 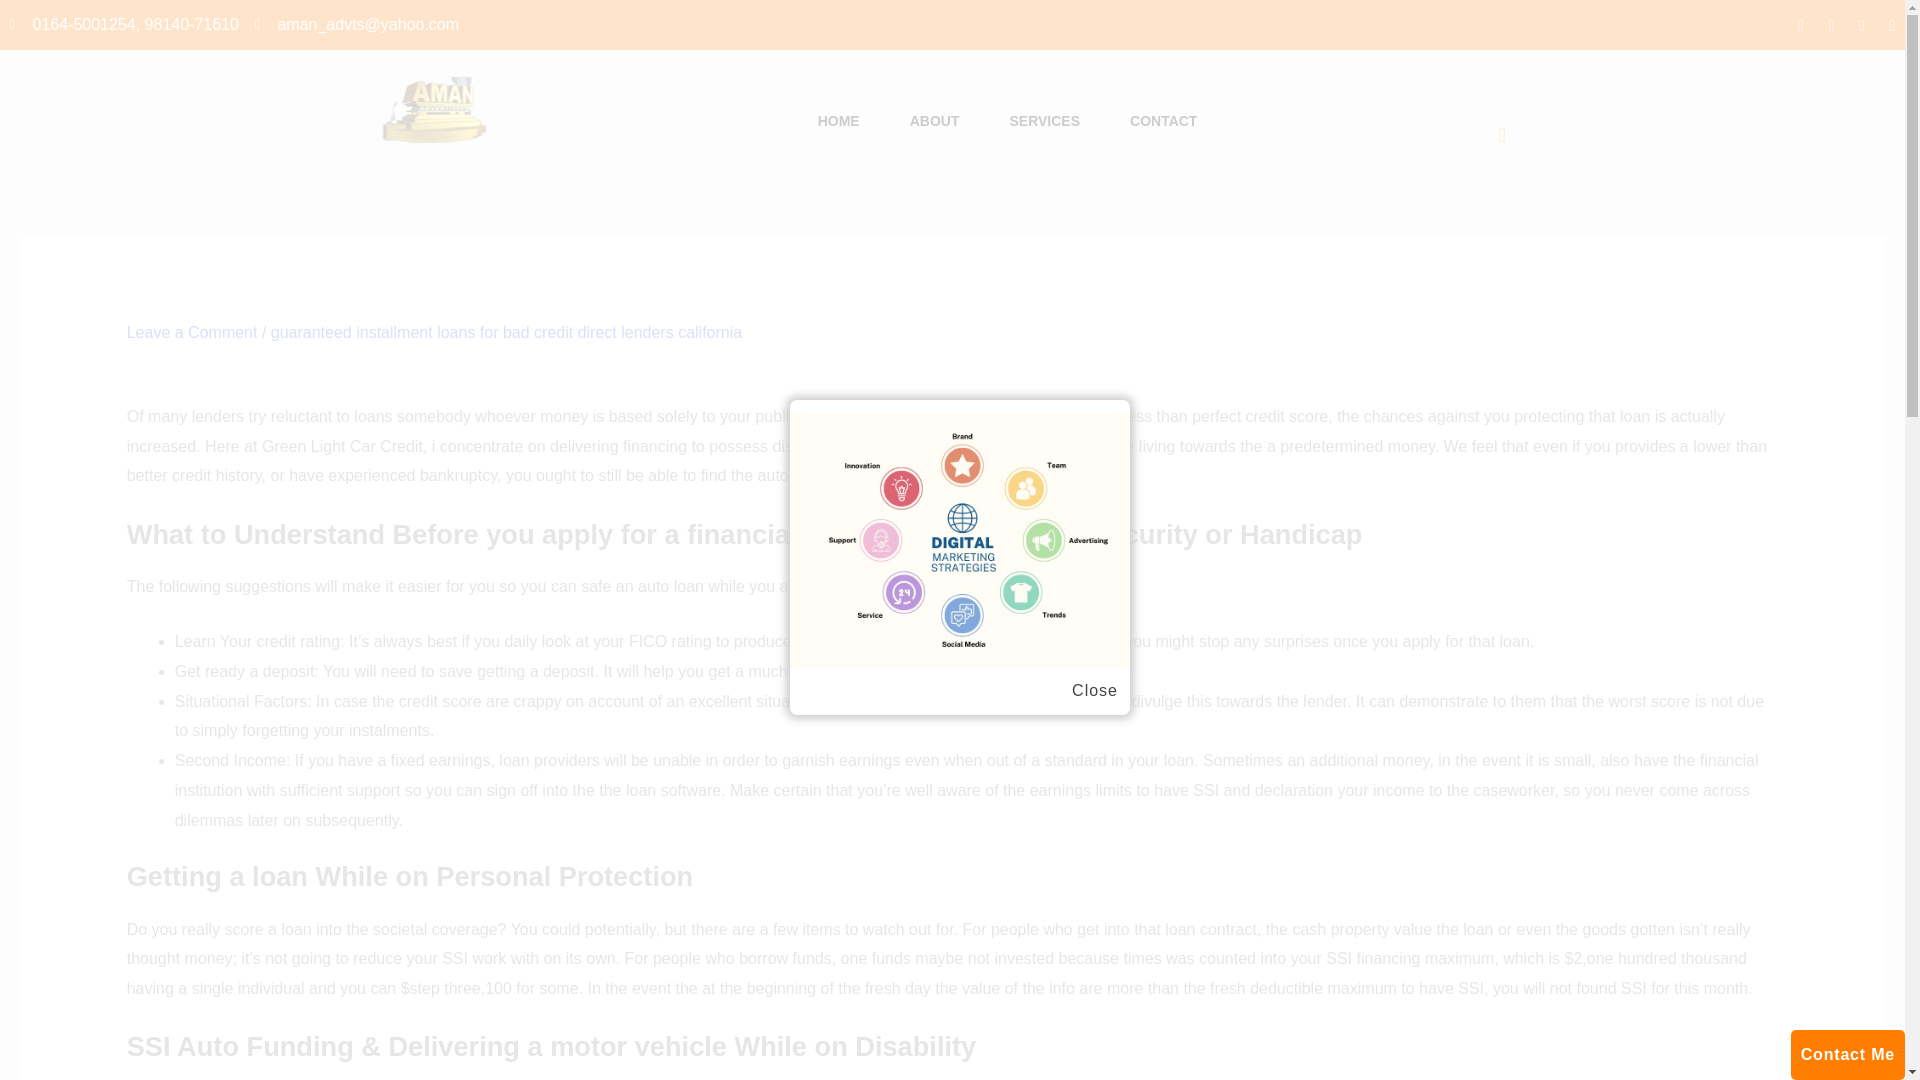 What do you see at coordinates (1044, 122) in the screenshot?
I see `SERVICES` at bounding box center [1044, 122].